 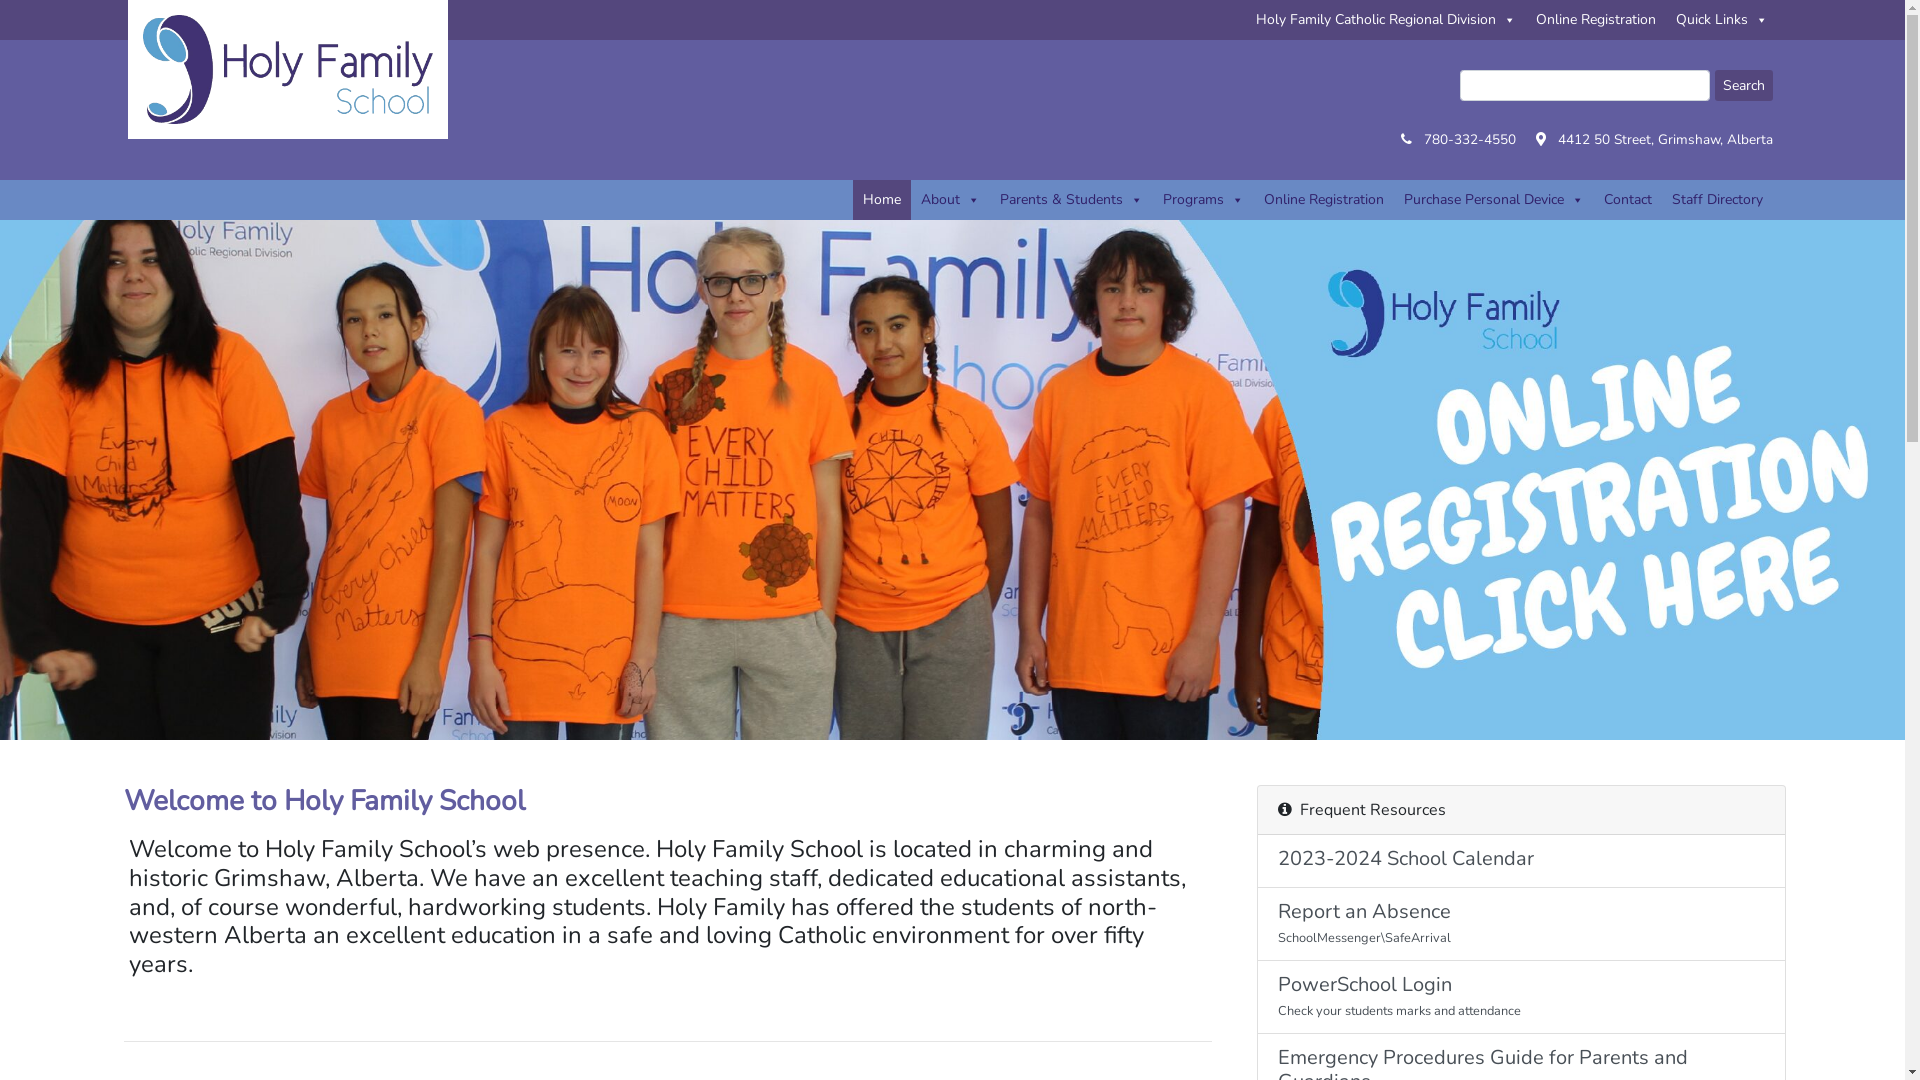 What do you see at coordinates (1666, 140) in the screenshot?
I see `4412 50 Street, Grimshaw, Alberta` at bounding box center [1666, 140].